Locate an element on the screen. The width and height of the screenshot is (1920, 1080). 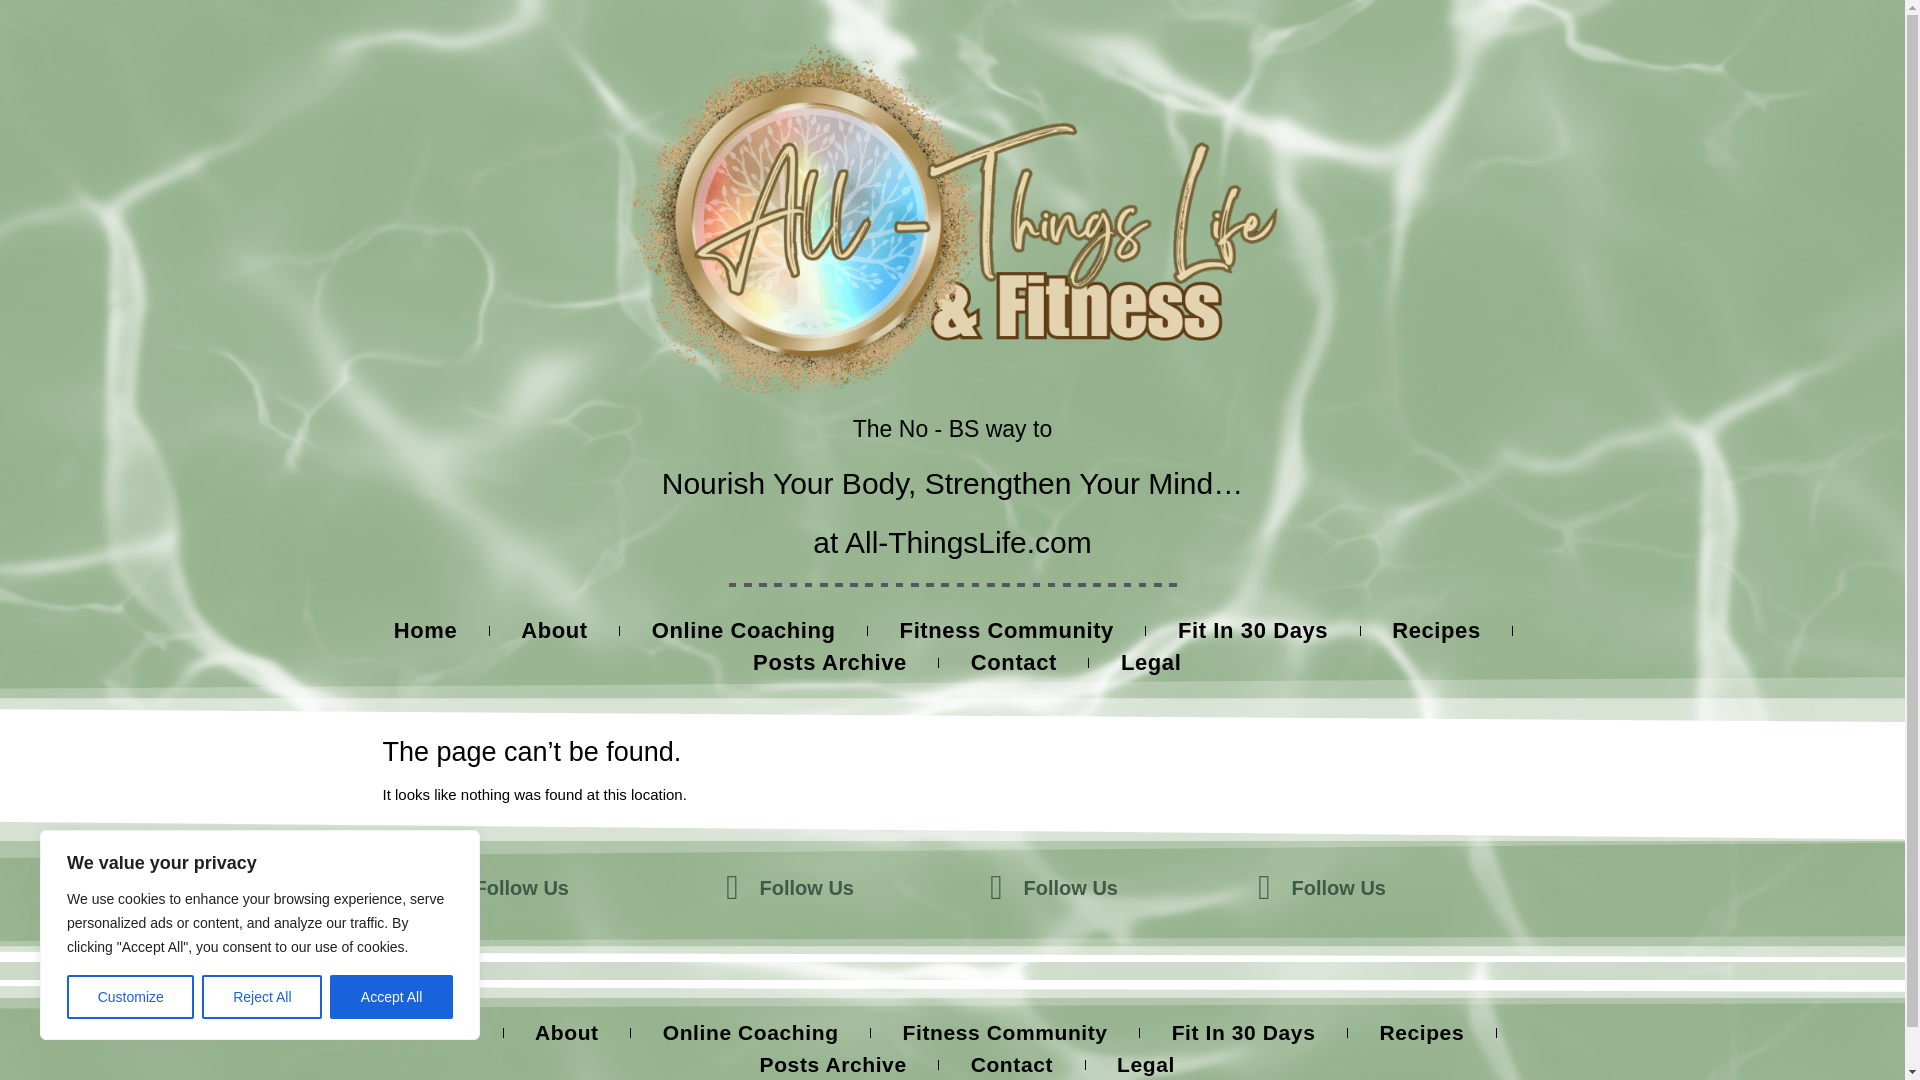
About is located at coordinates (566, 1032).